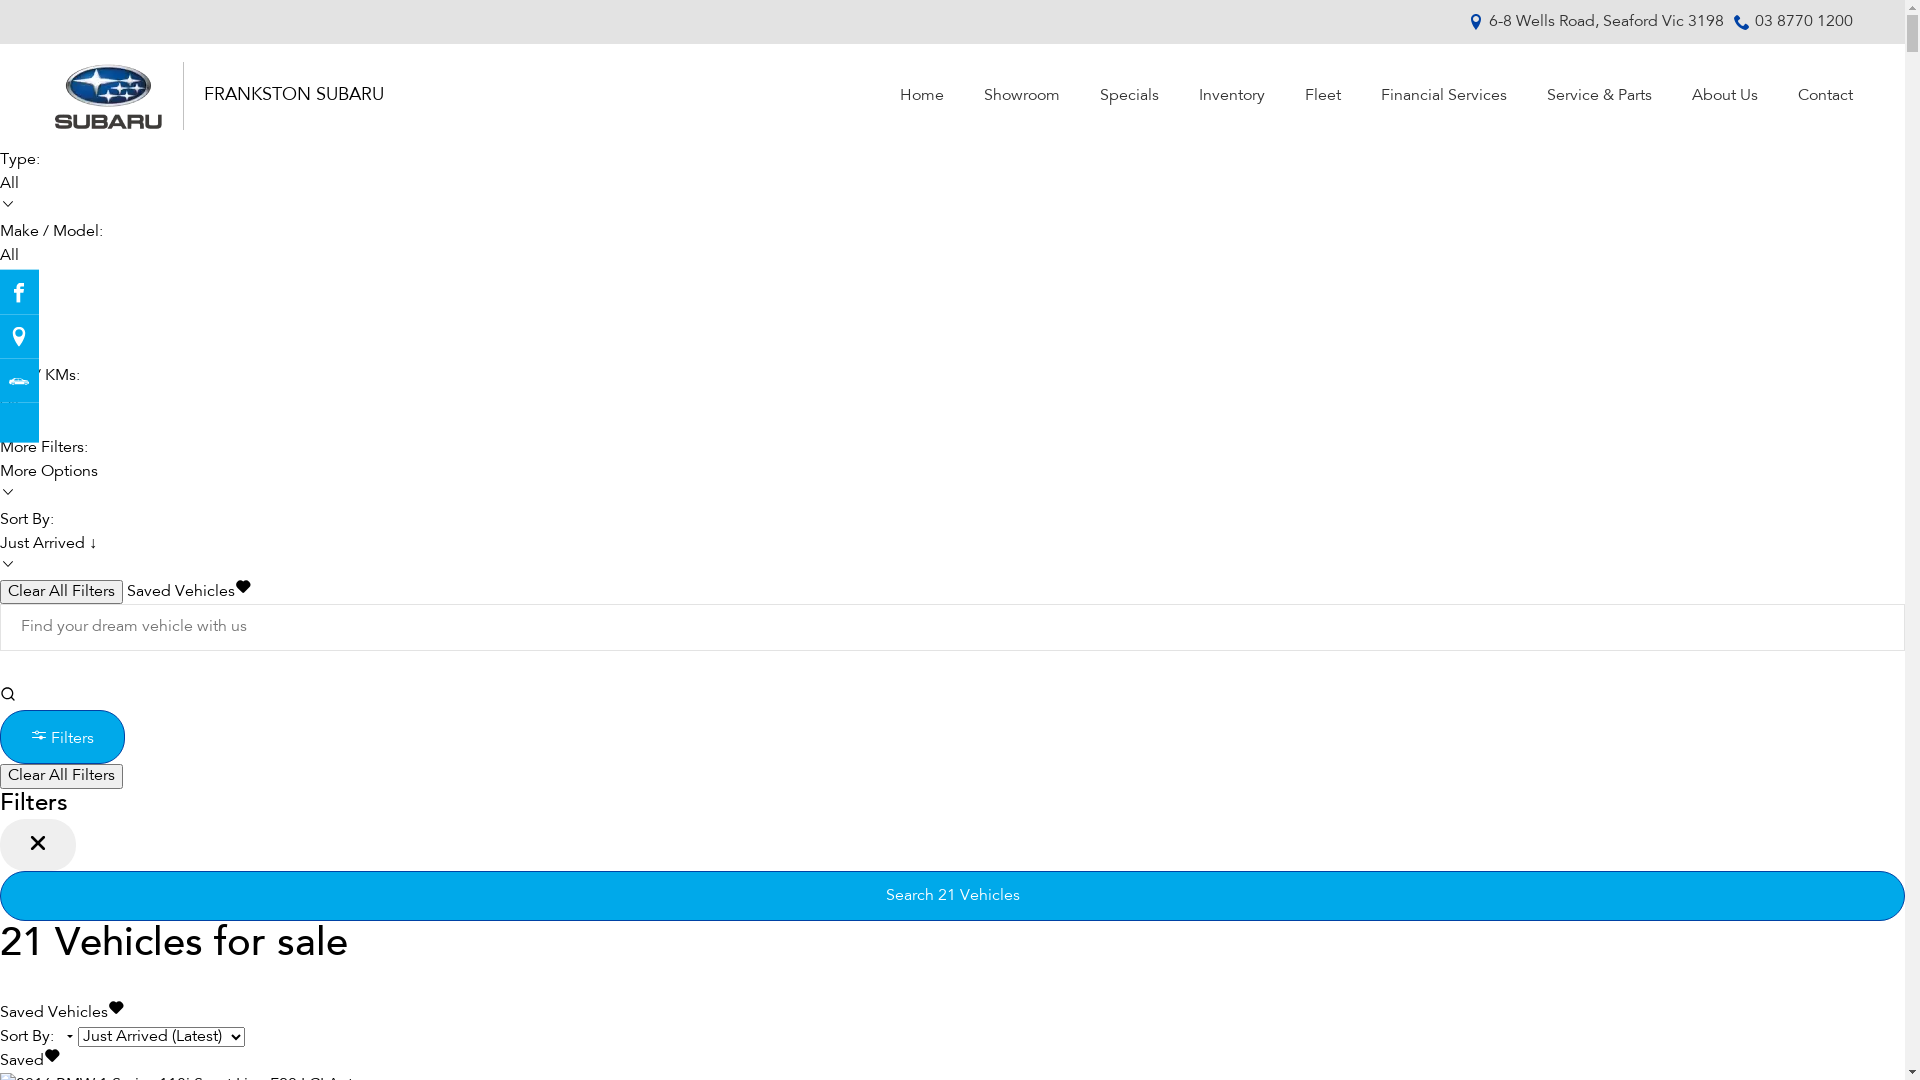 The height and width of the screenshot is (1080, 1920). I want to click on Inventory, so click(1231, 96).